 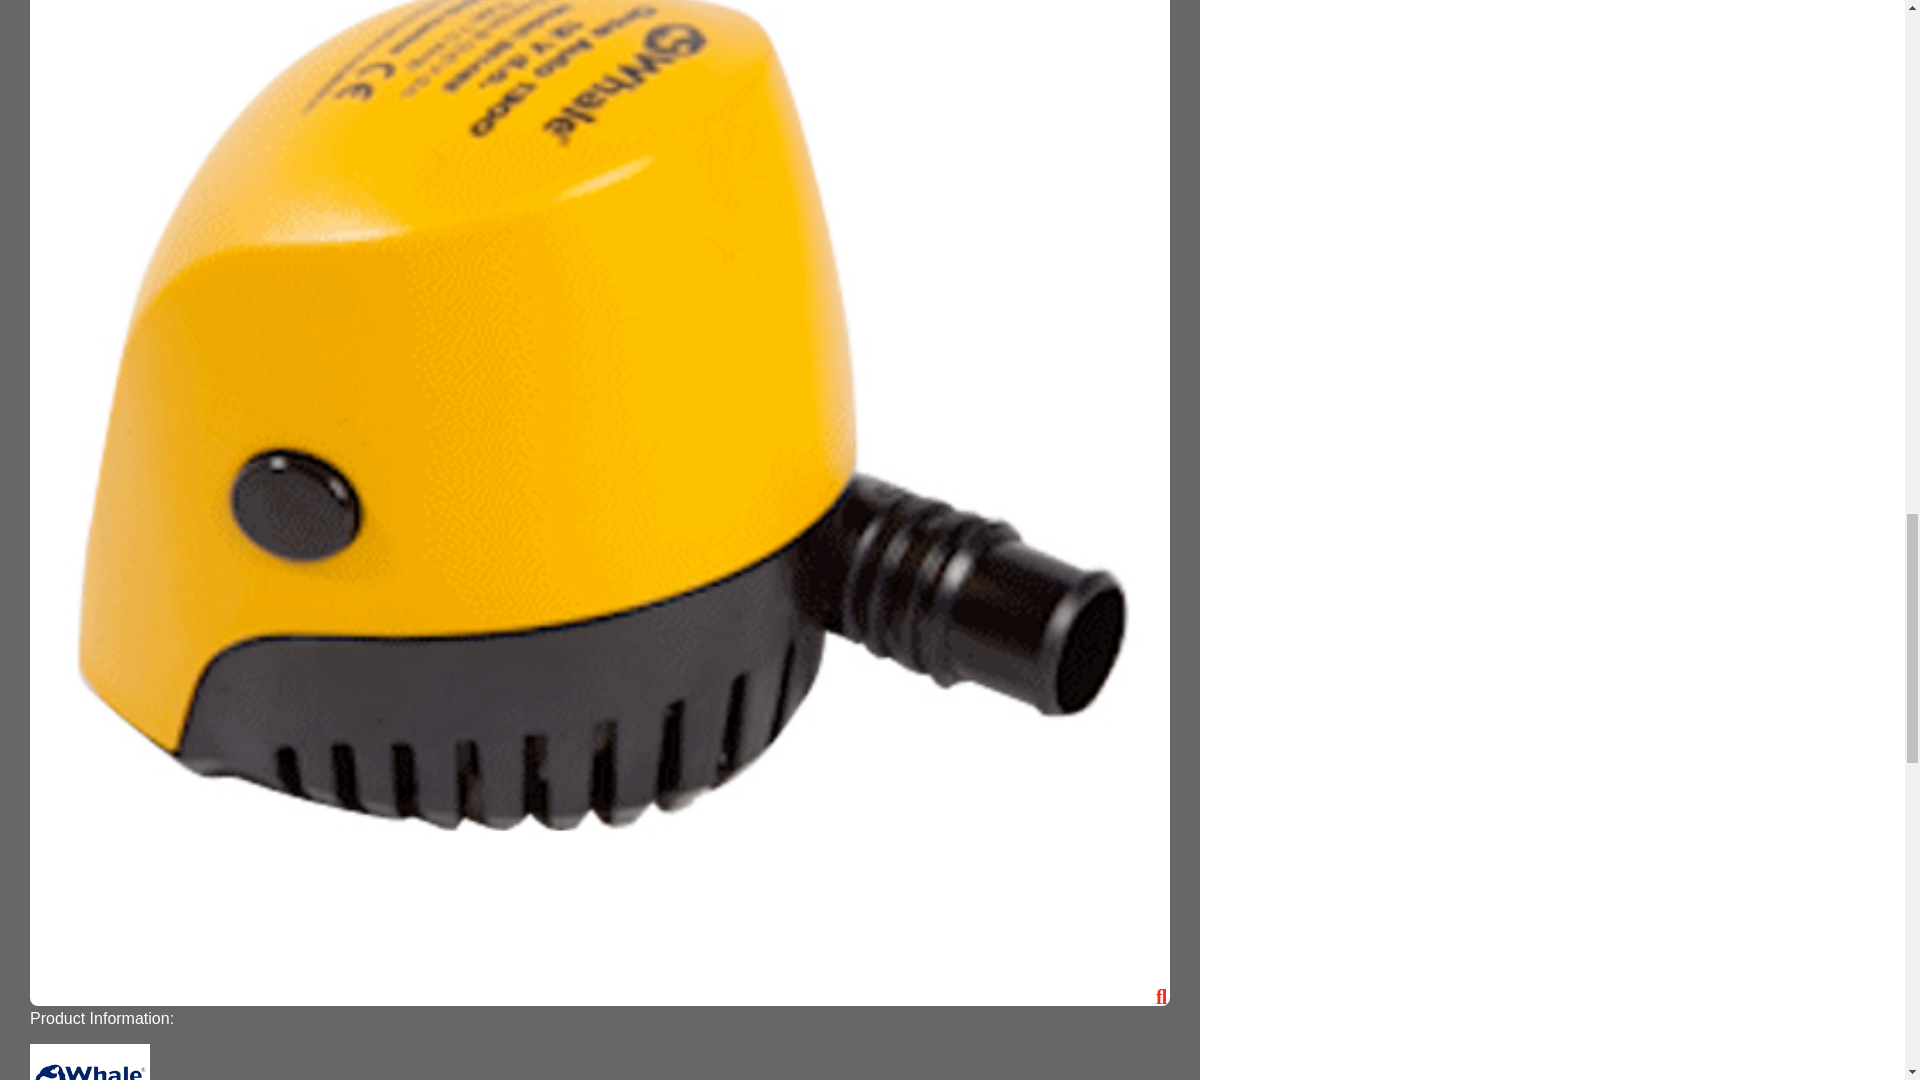 What do you see at coordinates (600, 1000) in the screenshot?
I see `Whale Orca Submersible Bilge Pump 12v or 24v DC` at bounding box center [600, 1000].